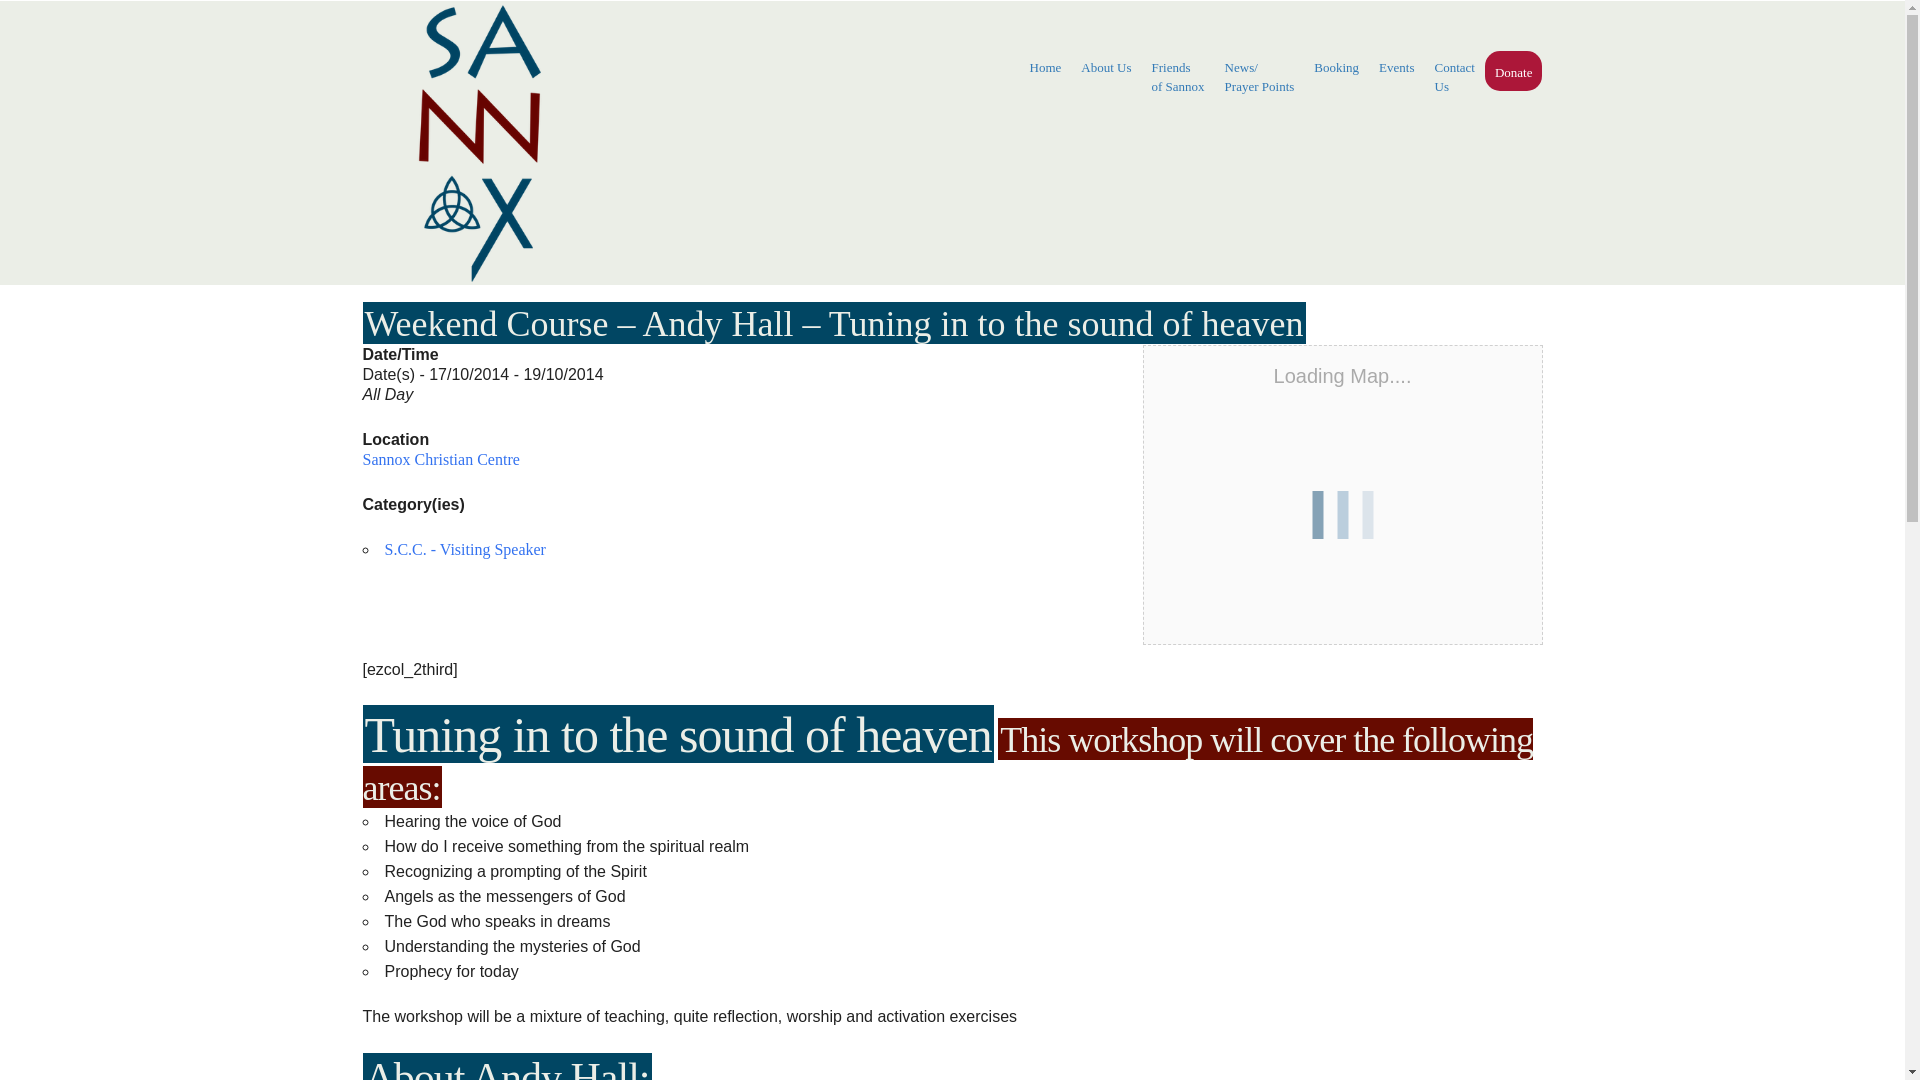  What do you see at coordinates (1336, 68) in the screenshot?
I see `Booking` at bounding box center [1336, 68].